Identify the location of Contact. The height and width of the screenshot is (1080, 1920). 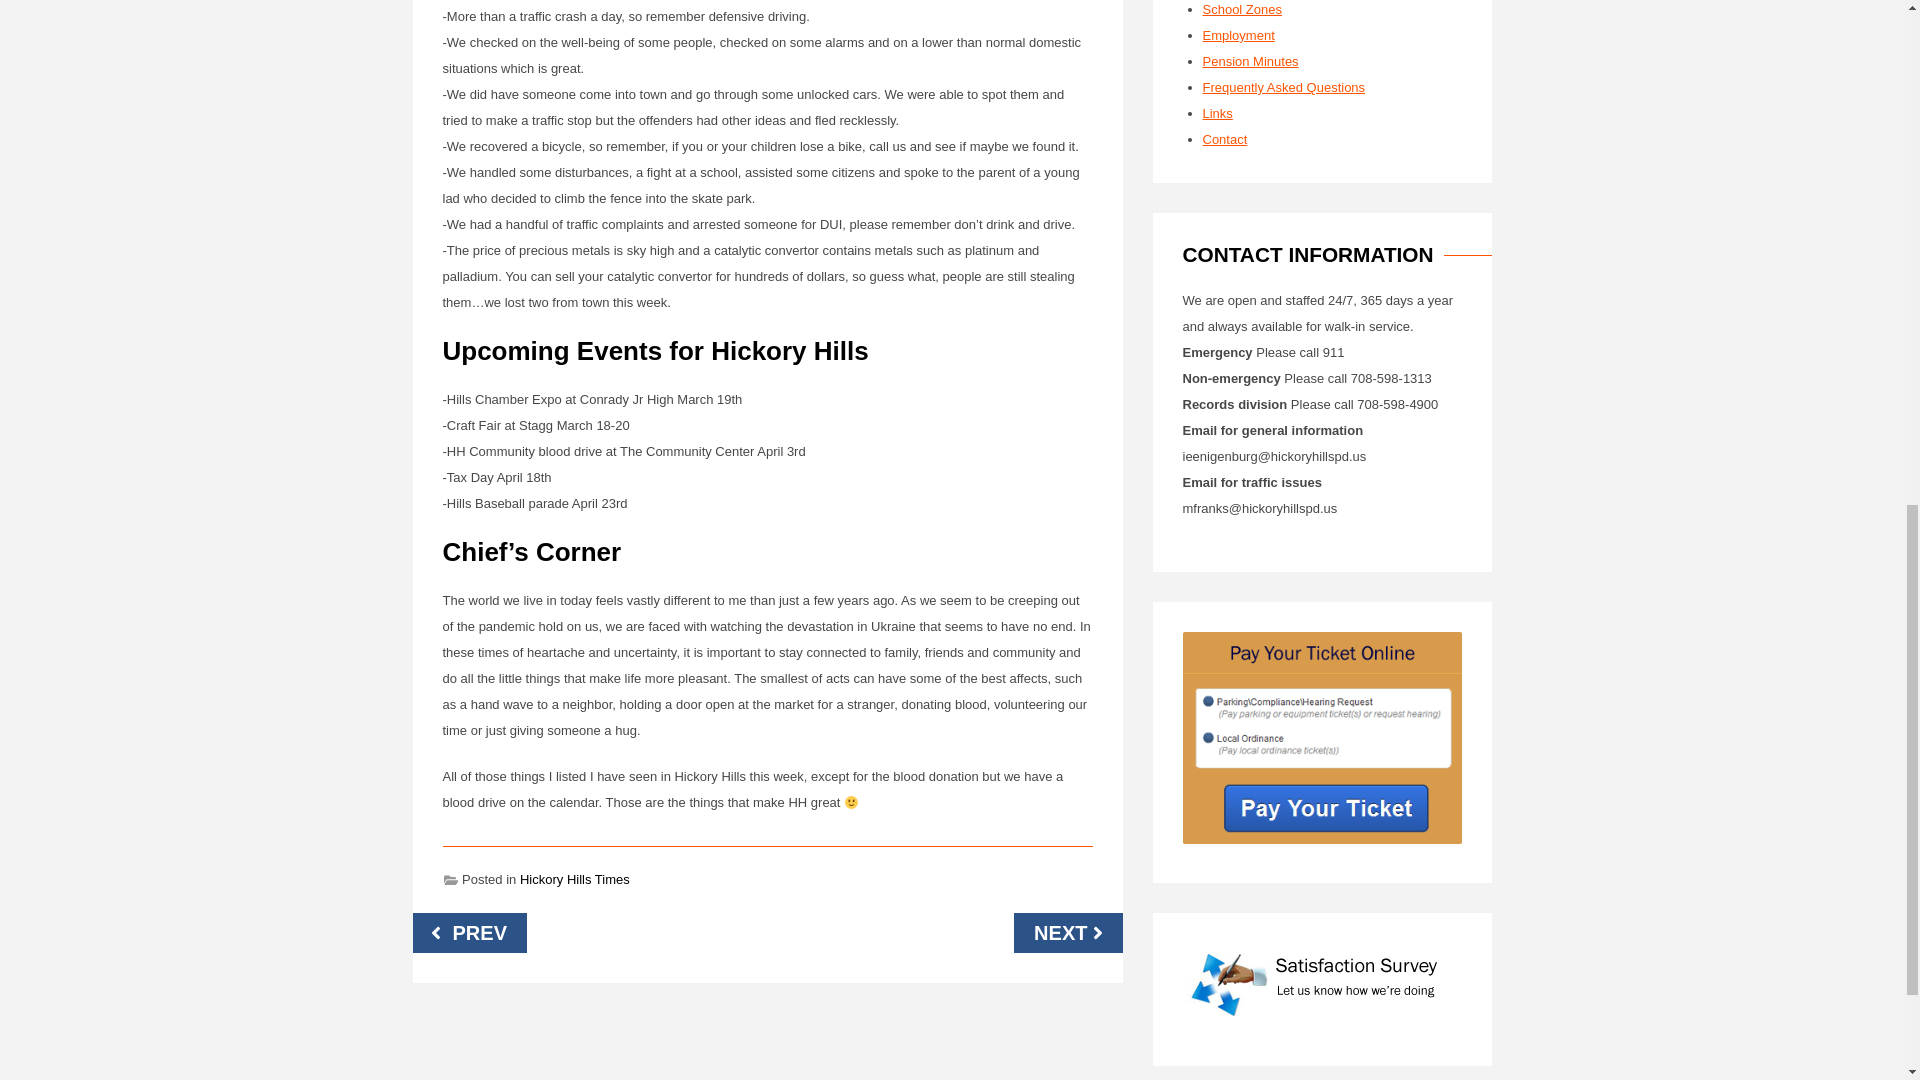
(1224, 138).